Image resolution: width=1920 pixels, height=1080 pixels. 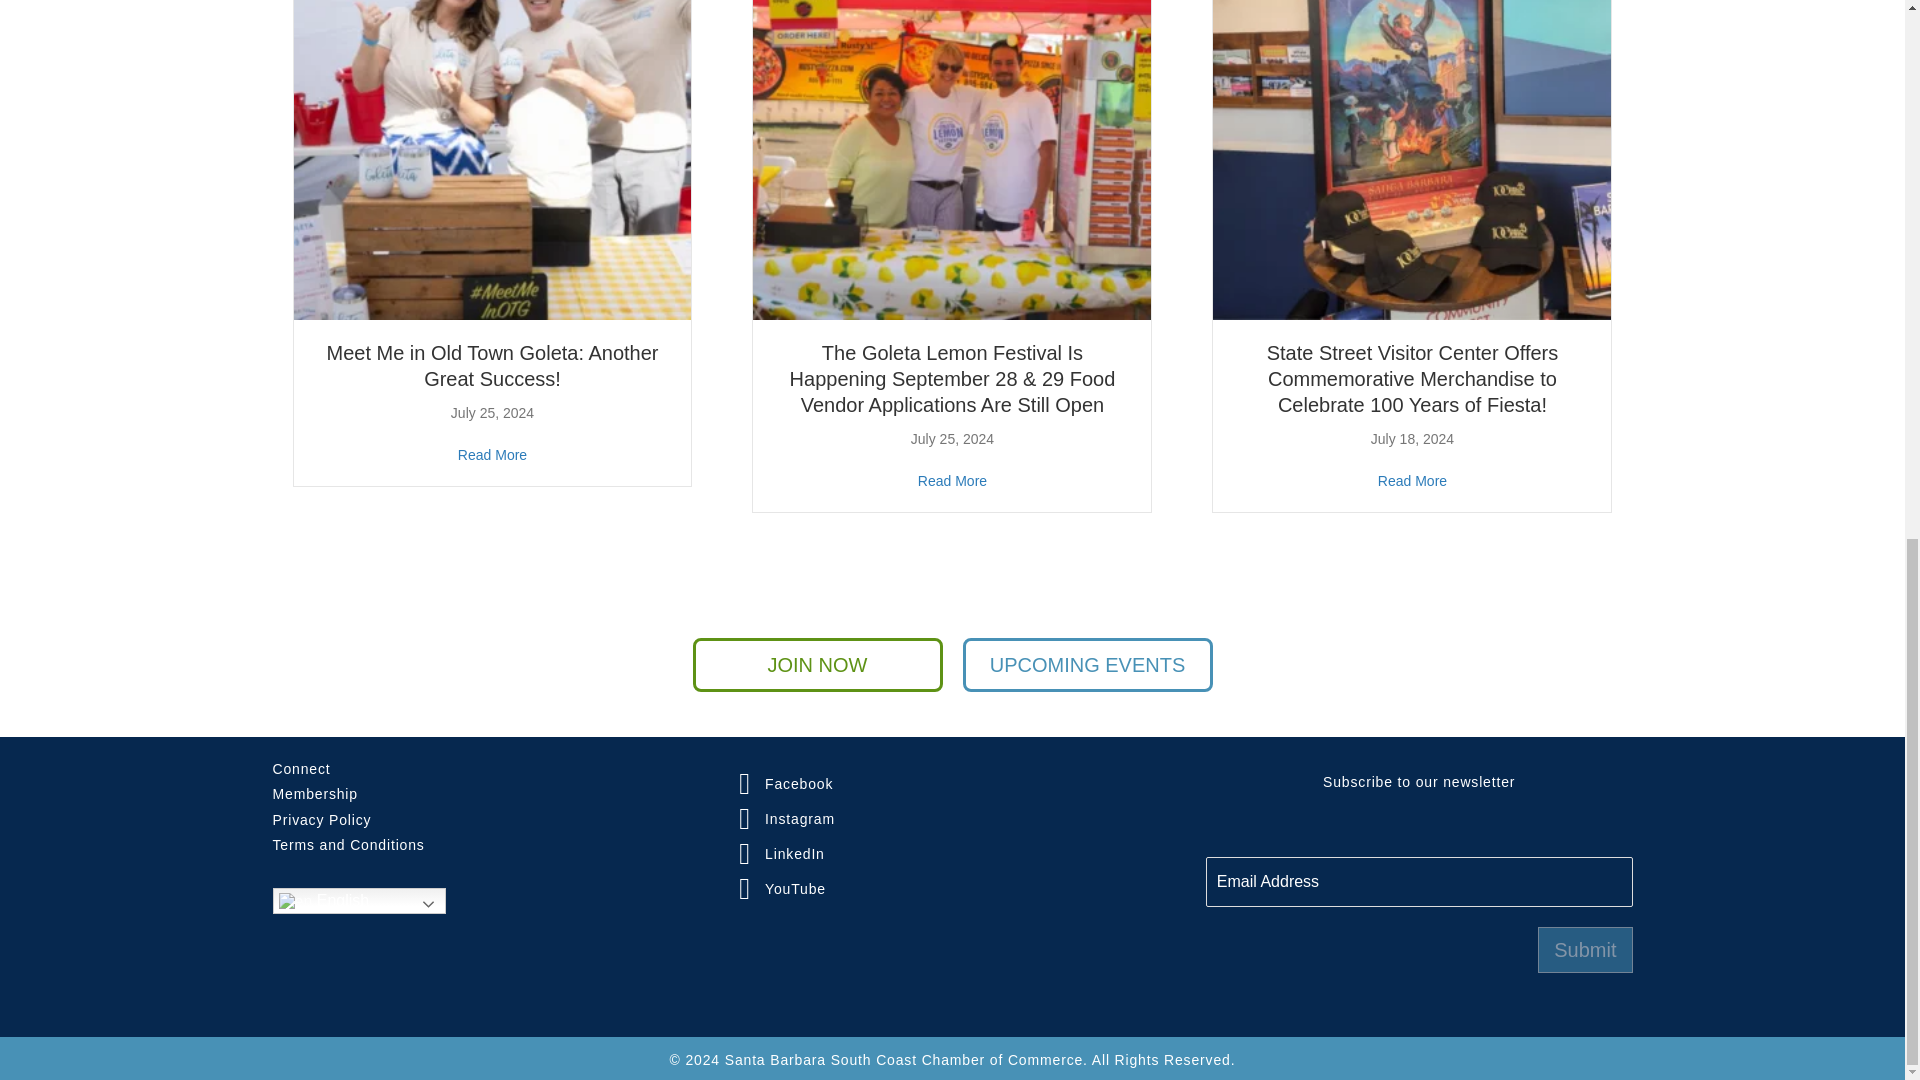 I want to click on Meet Me in Old Town Goleta: Another Great Success!, so click(x=492, y=366).